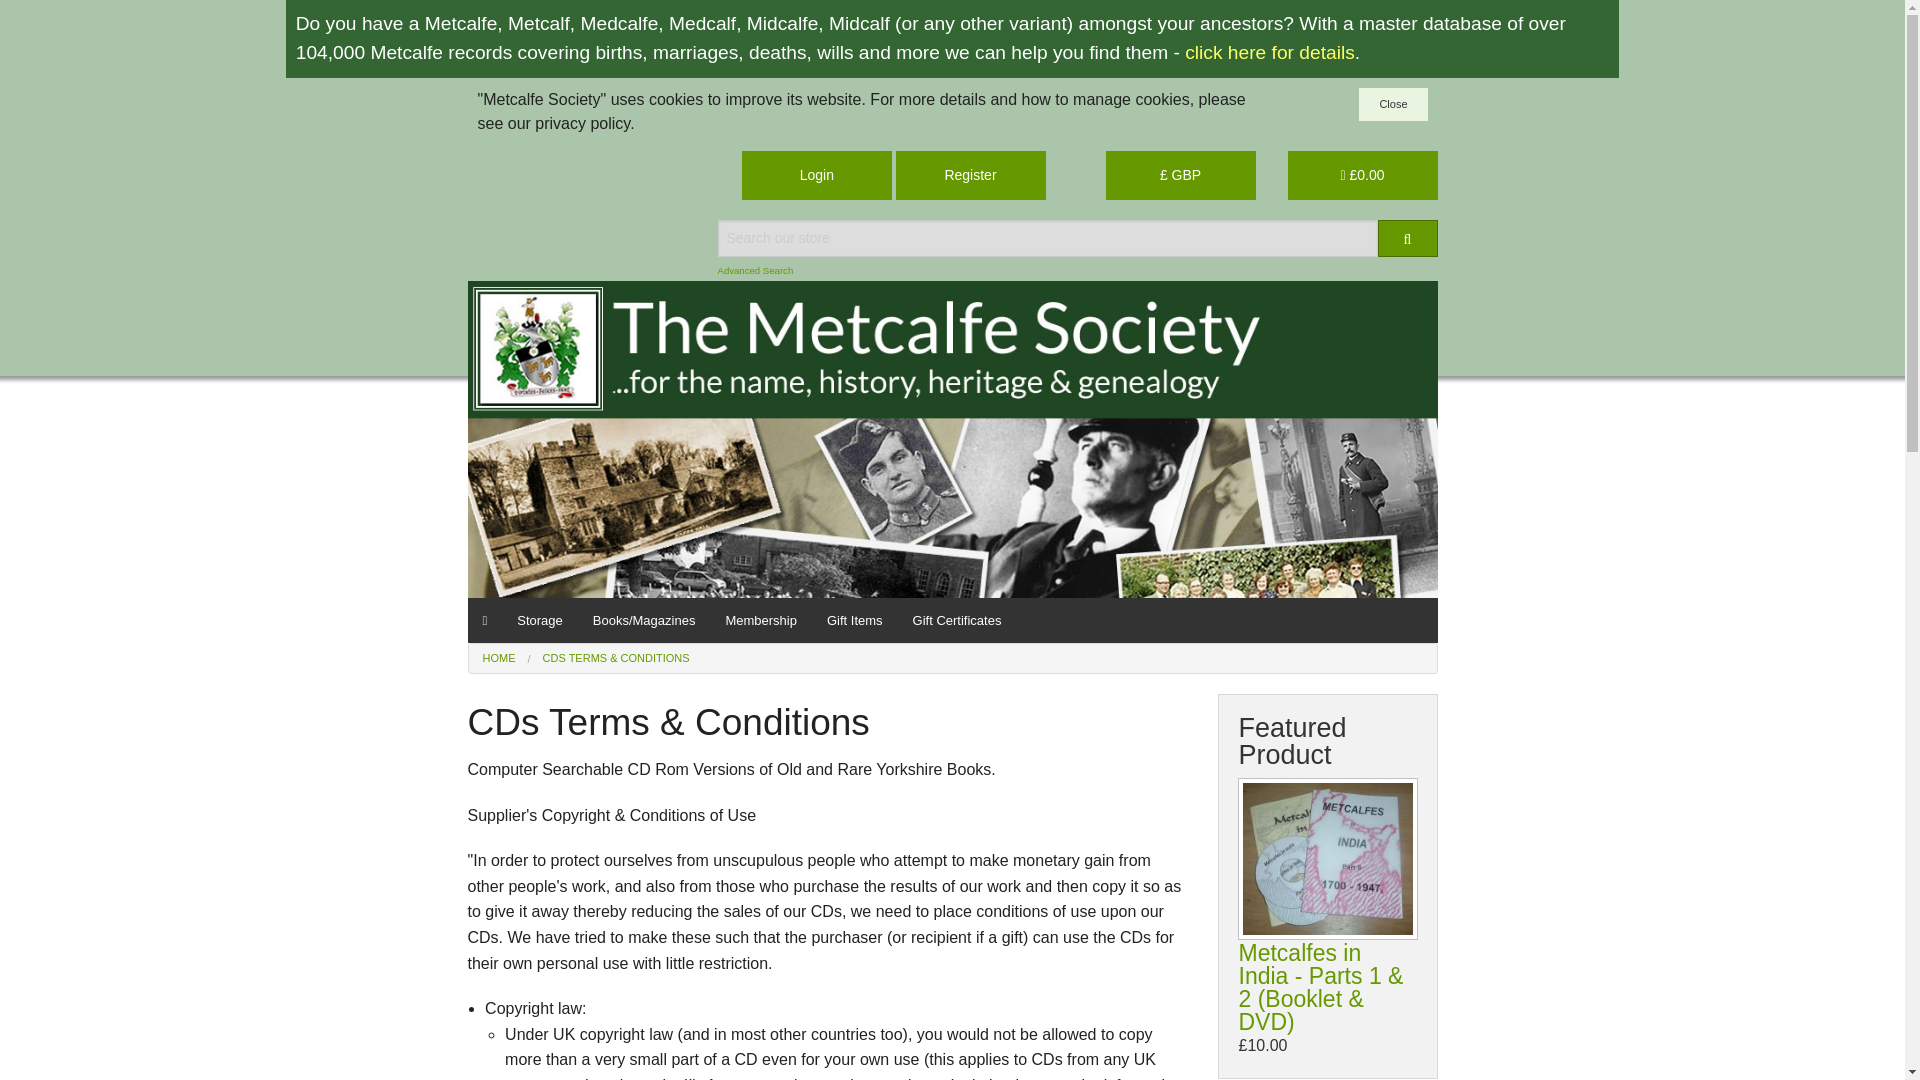  What do you see at coordinates (816, 175) in the screenshot?
I see `Login` at bounding box center [816, 175].